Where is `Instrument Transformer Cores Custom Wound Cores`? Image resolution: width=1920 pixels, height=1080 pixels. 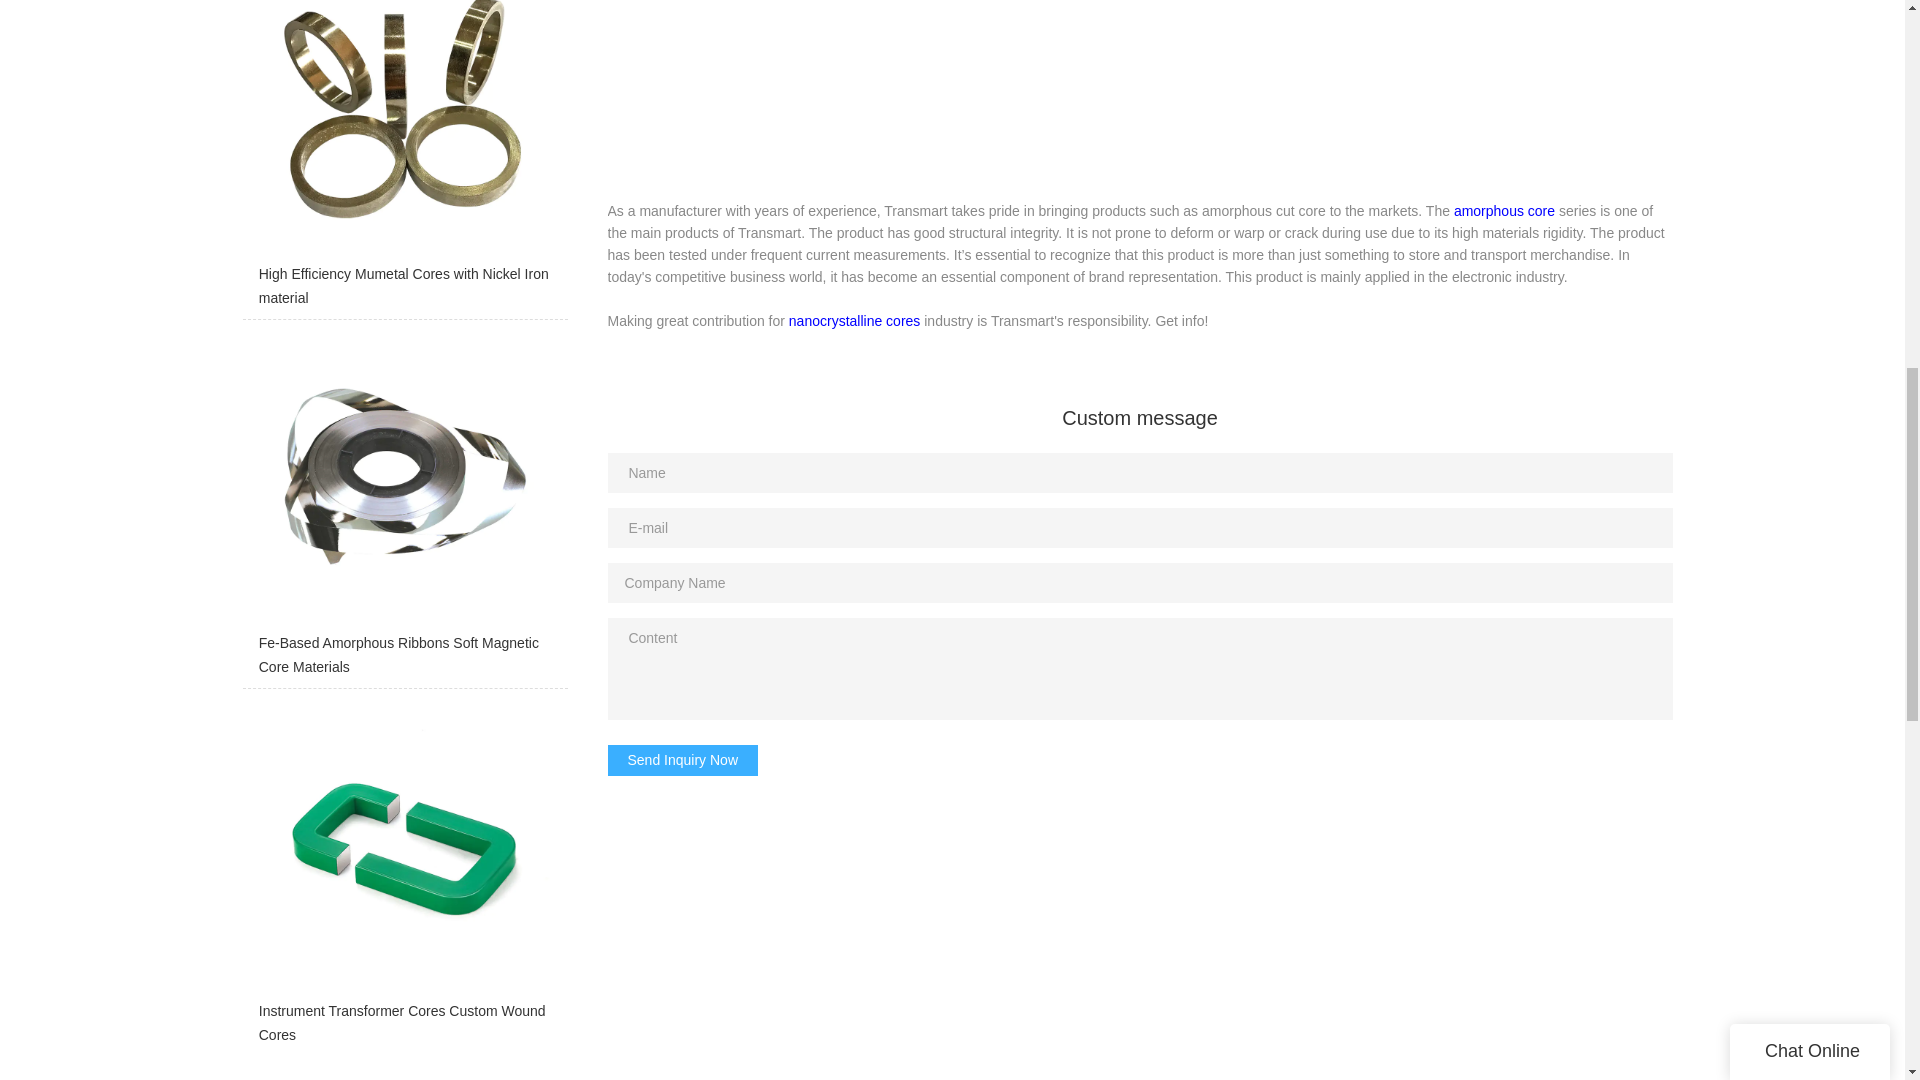 Instrument Transformer Cores Custom Wound Cores is located at coordinates (404, 878).